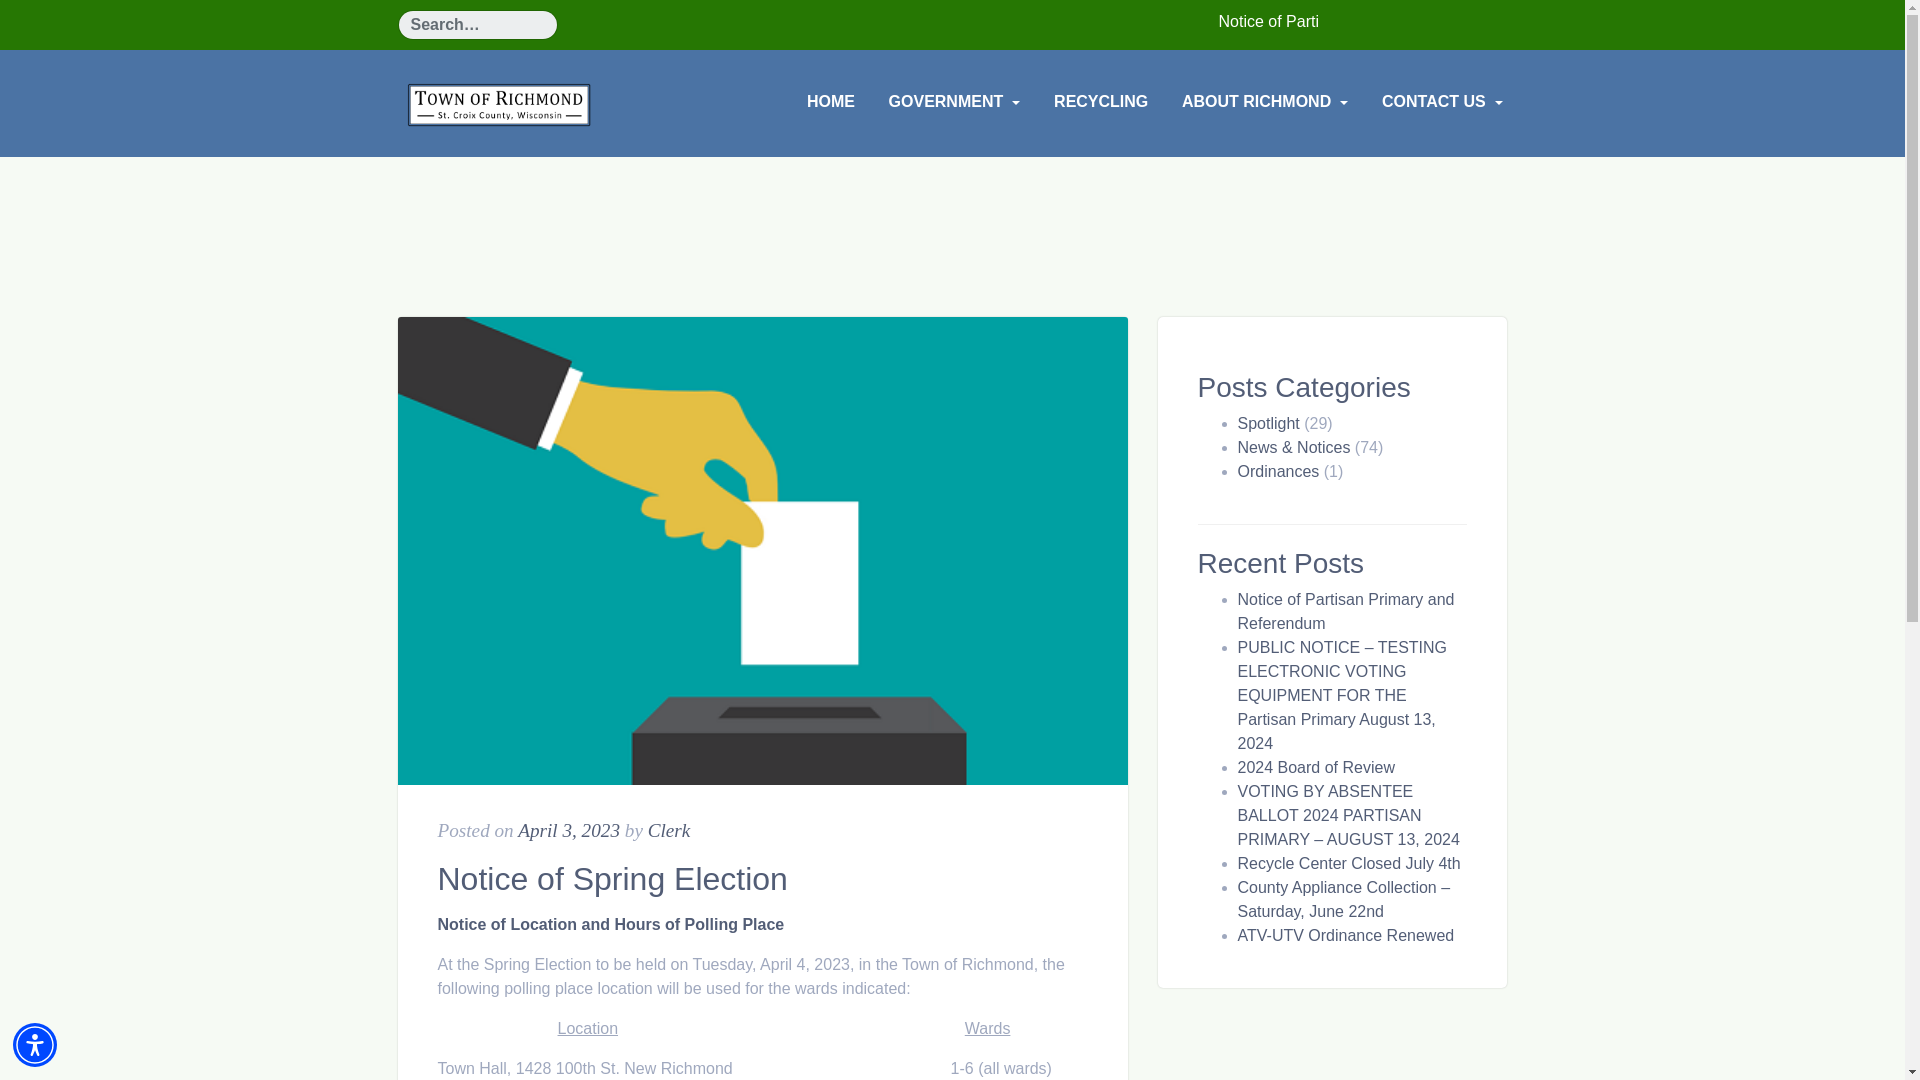 The image size is (1920, 1080). I want to click on Notice of Partisan Primary and Referendum, so click(1346, 610).